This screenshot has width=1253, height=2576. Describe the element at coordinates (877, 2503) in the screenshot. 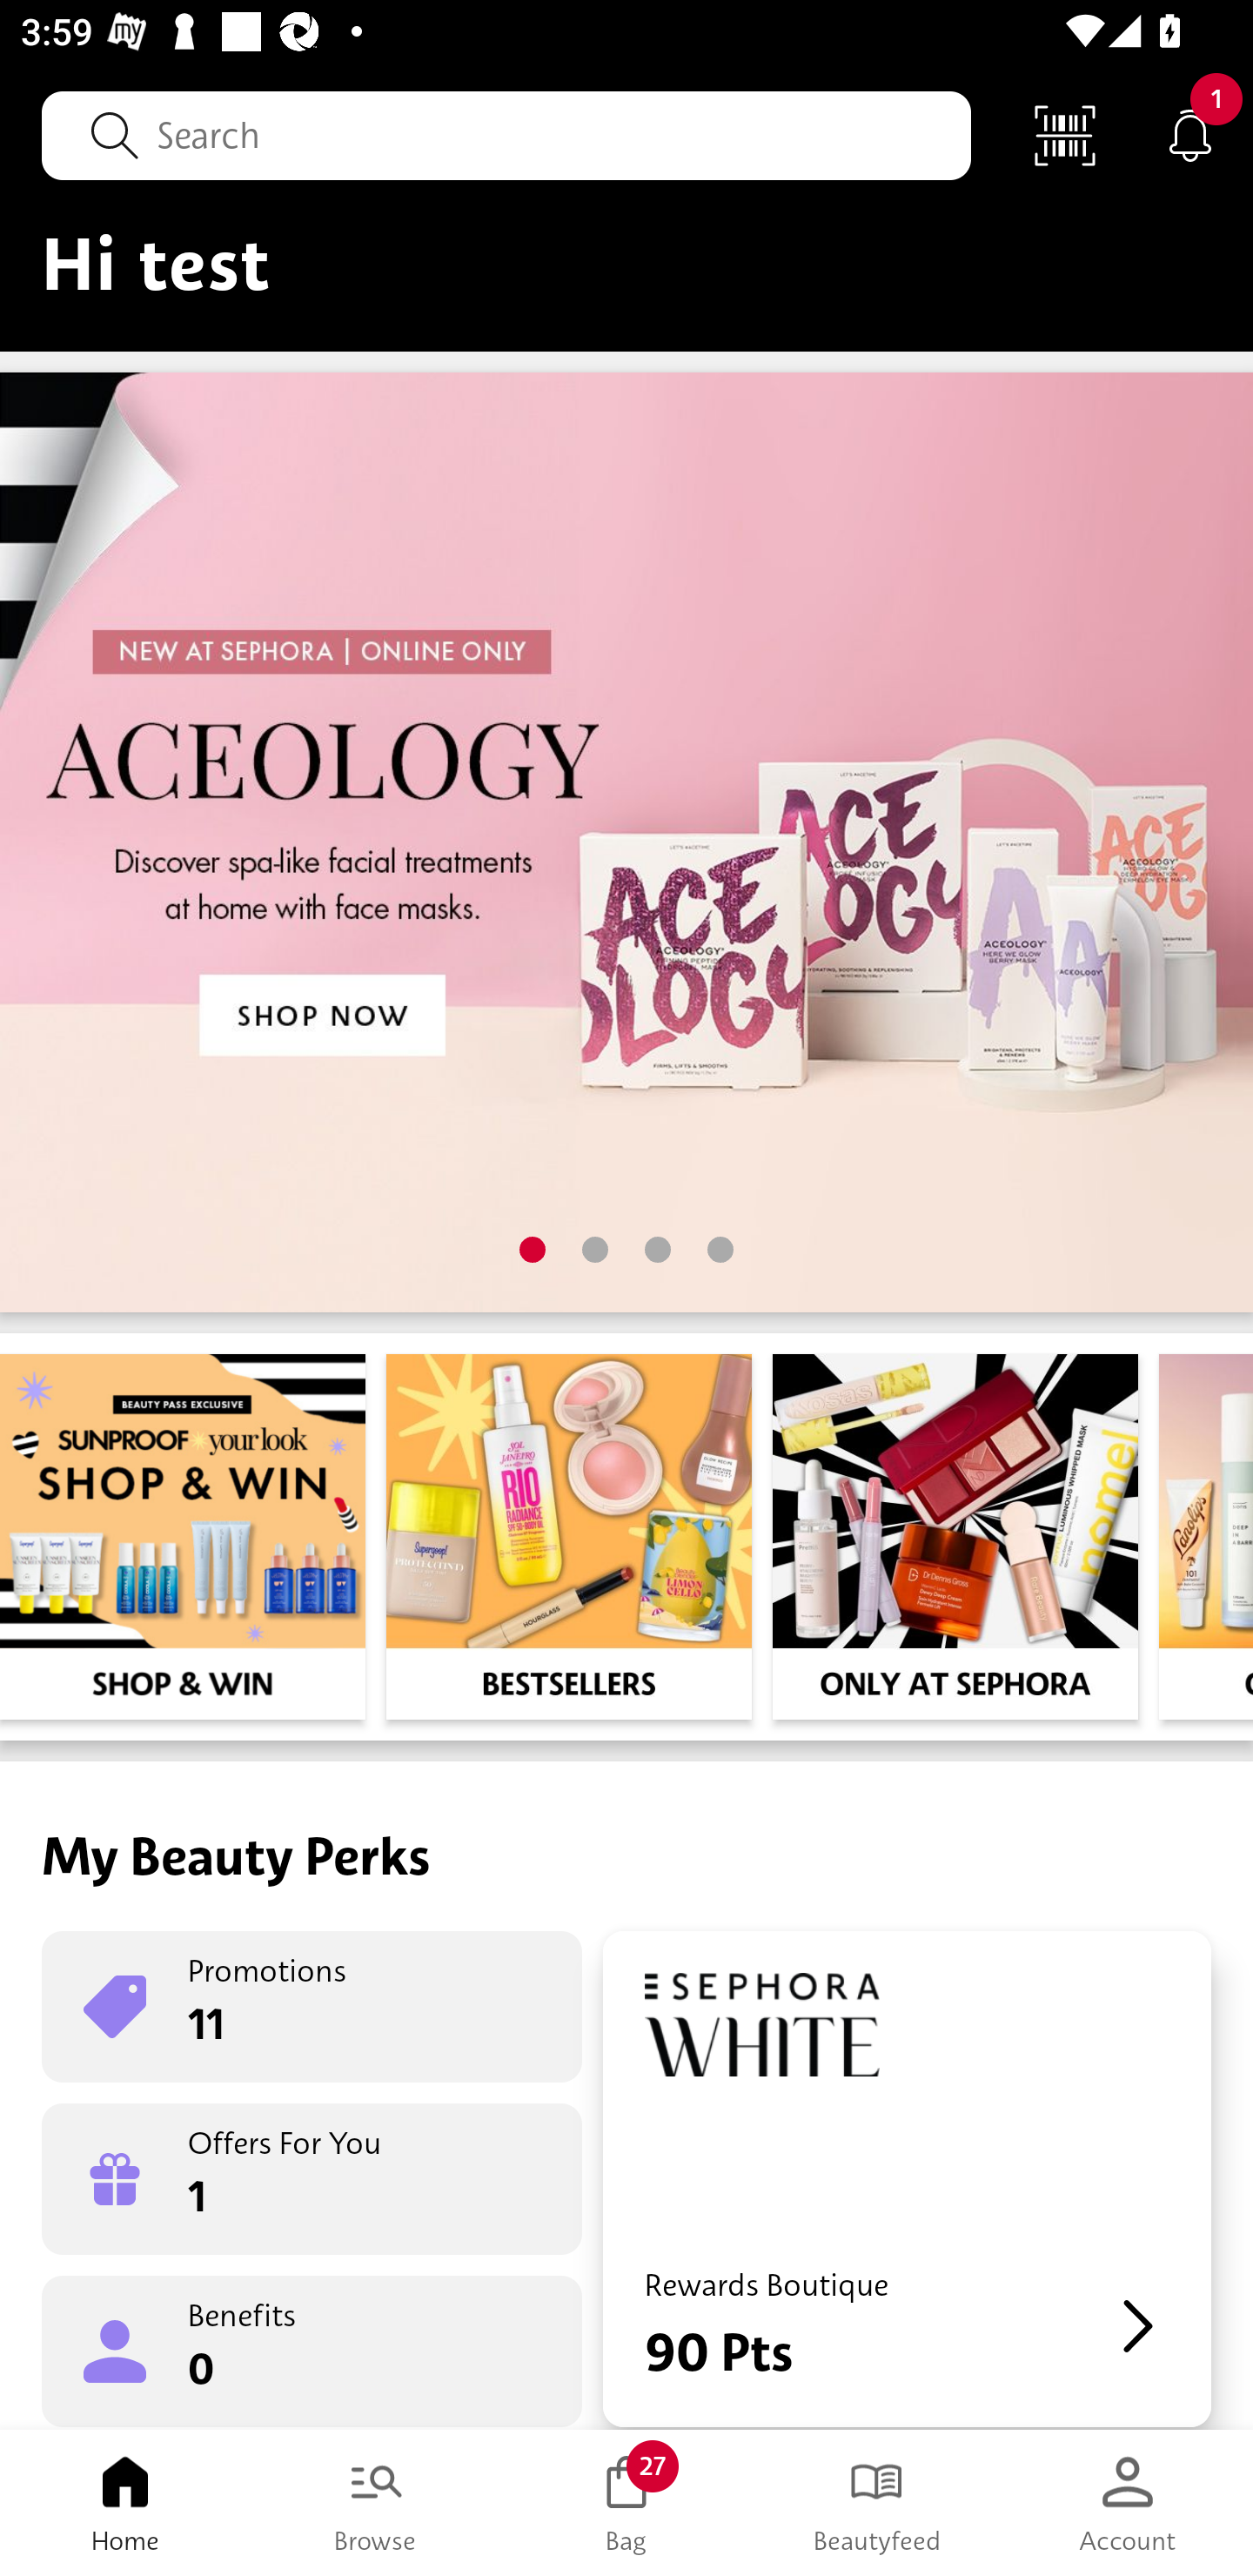

I see `Beautyfeed` at that location.